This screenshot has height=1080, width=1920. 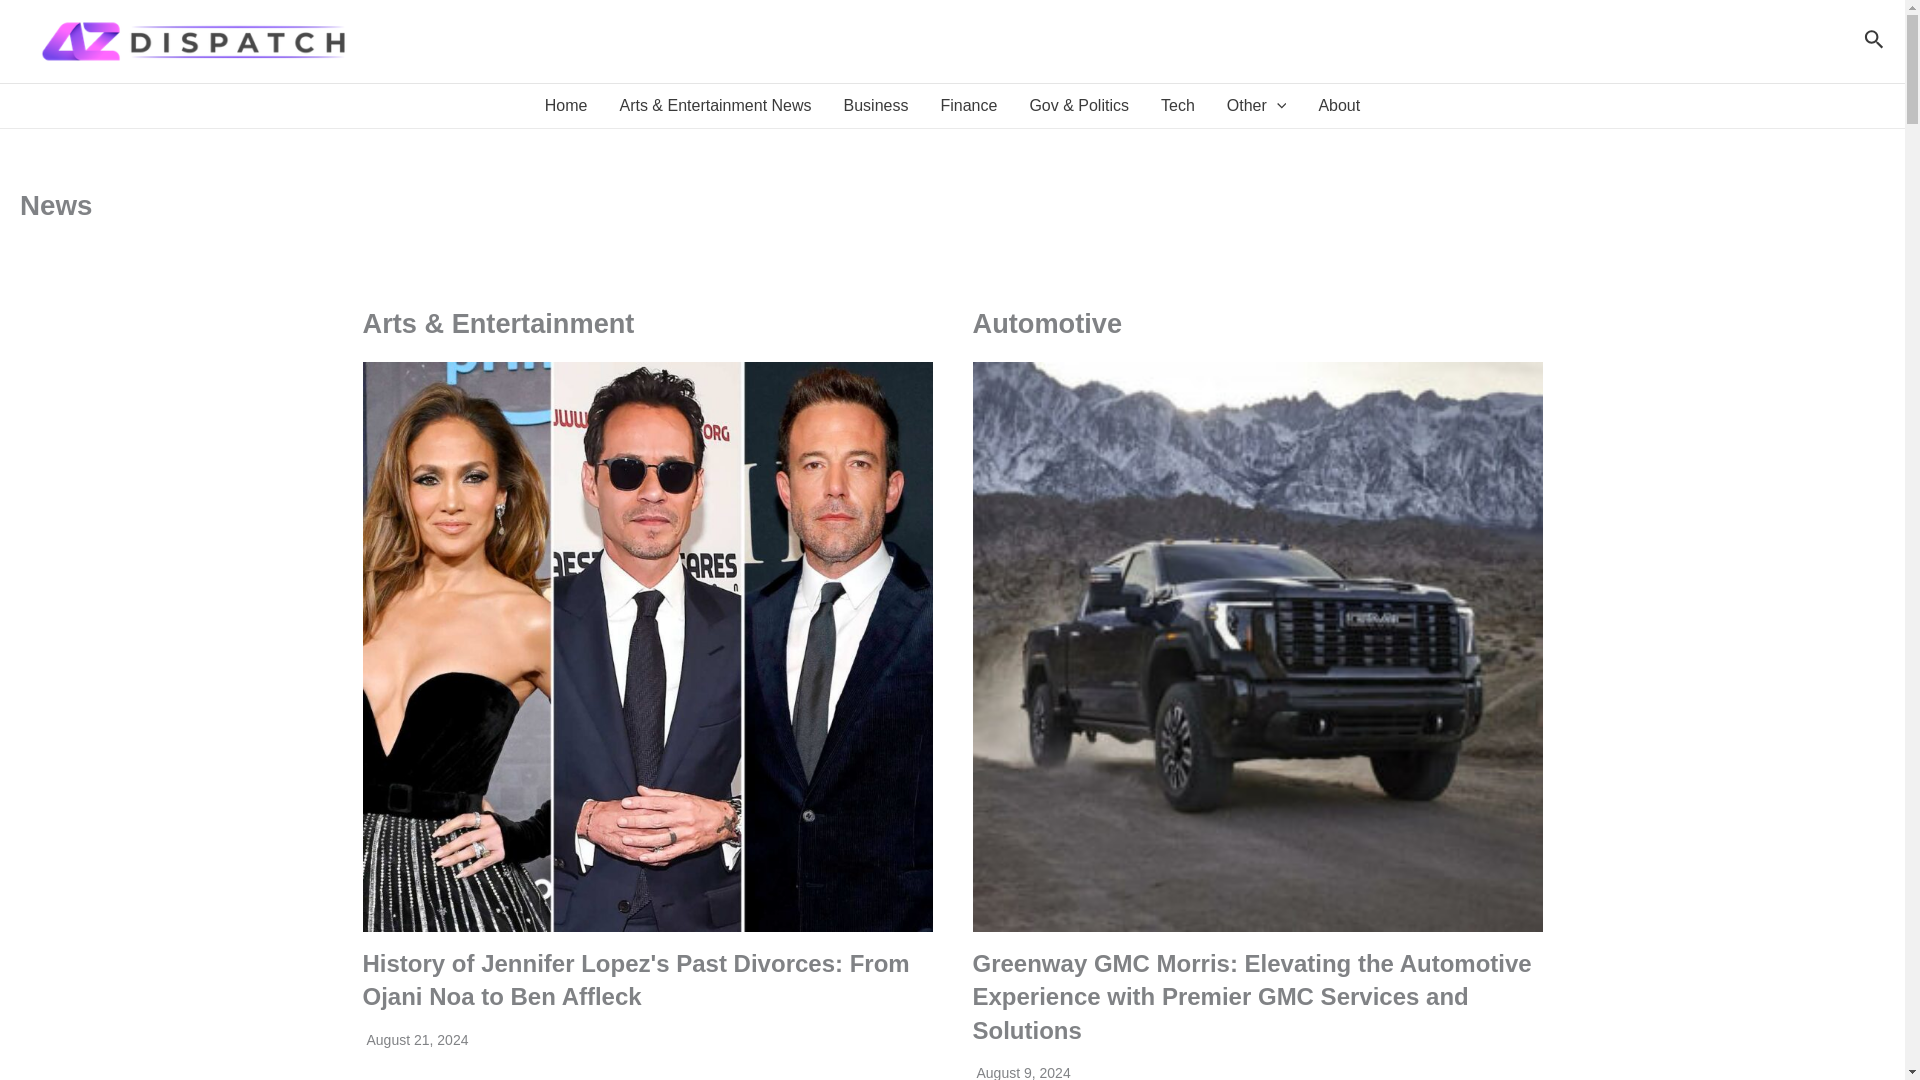 What do you see at coordinates (968, 106) in the screenshot?
I see `Finance` at bounding box center [968, 106].